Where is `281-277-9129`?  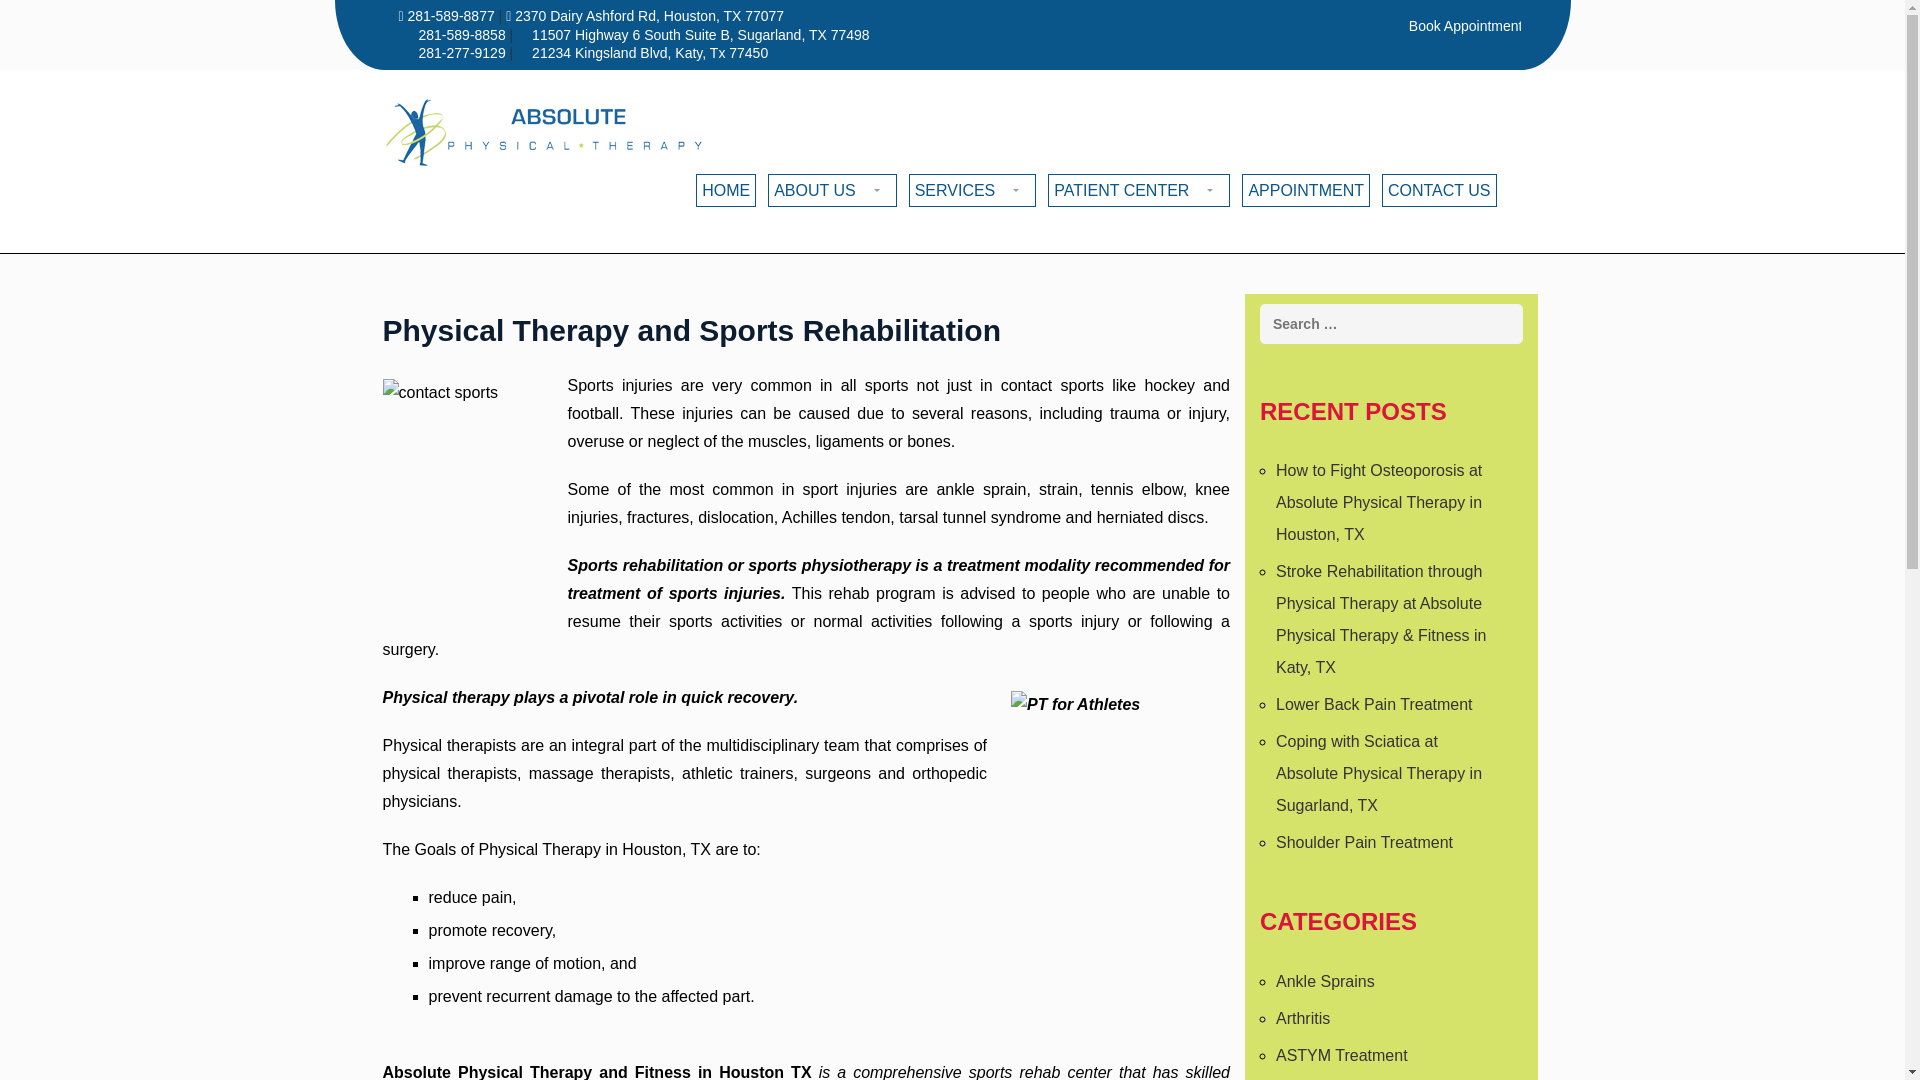 281-277-9129 is located at coordinates (463, 52).